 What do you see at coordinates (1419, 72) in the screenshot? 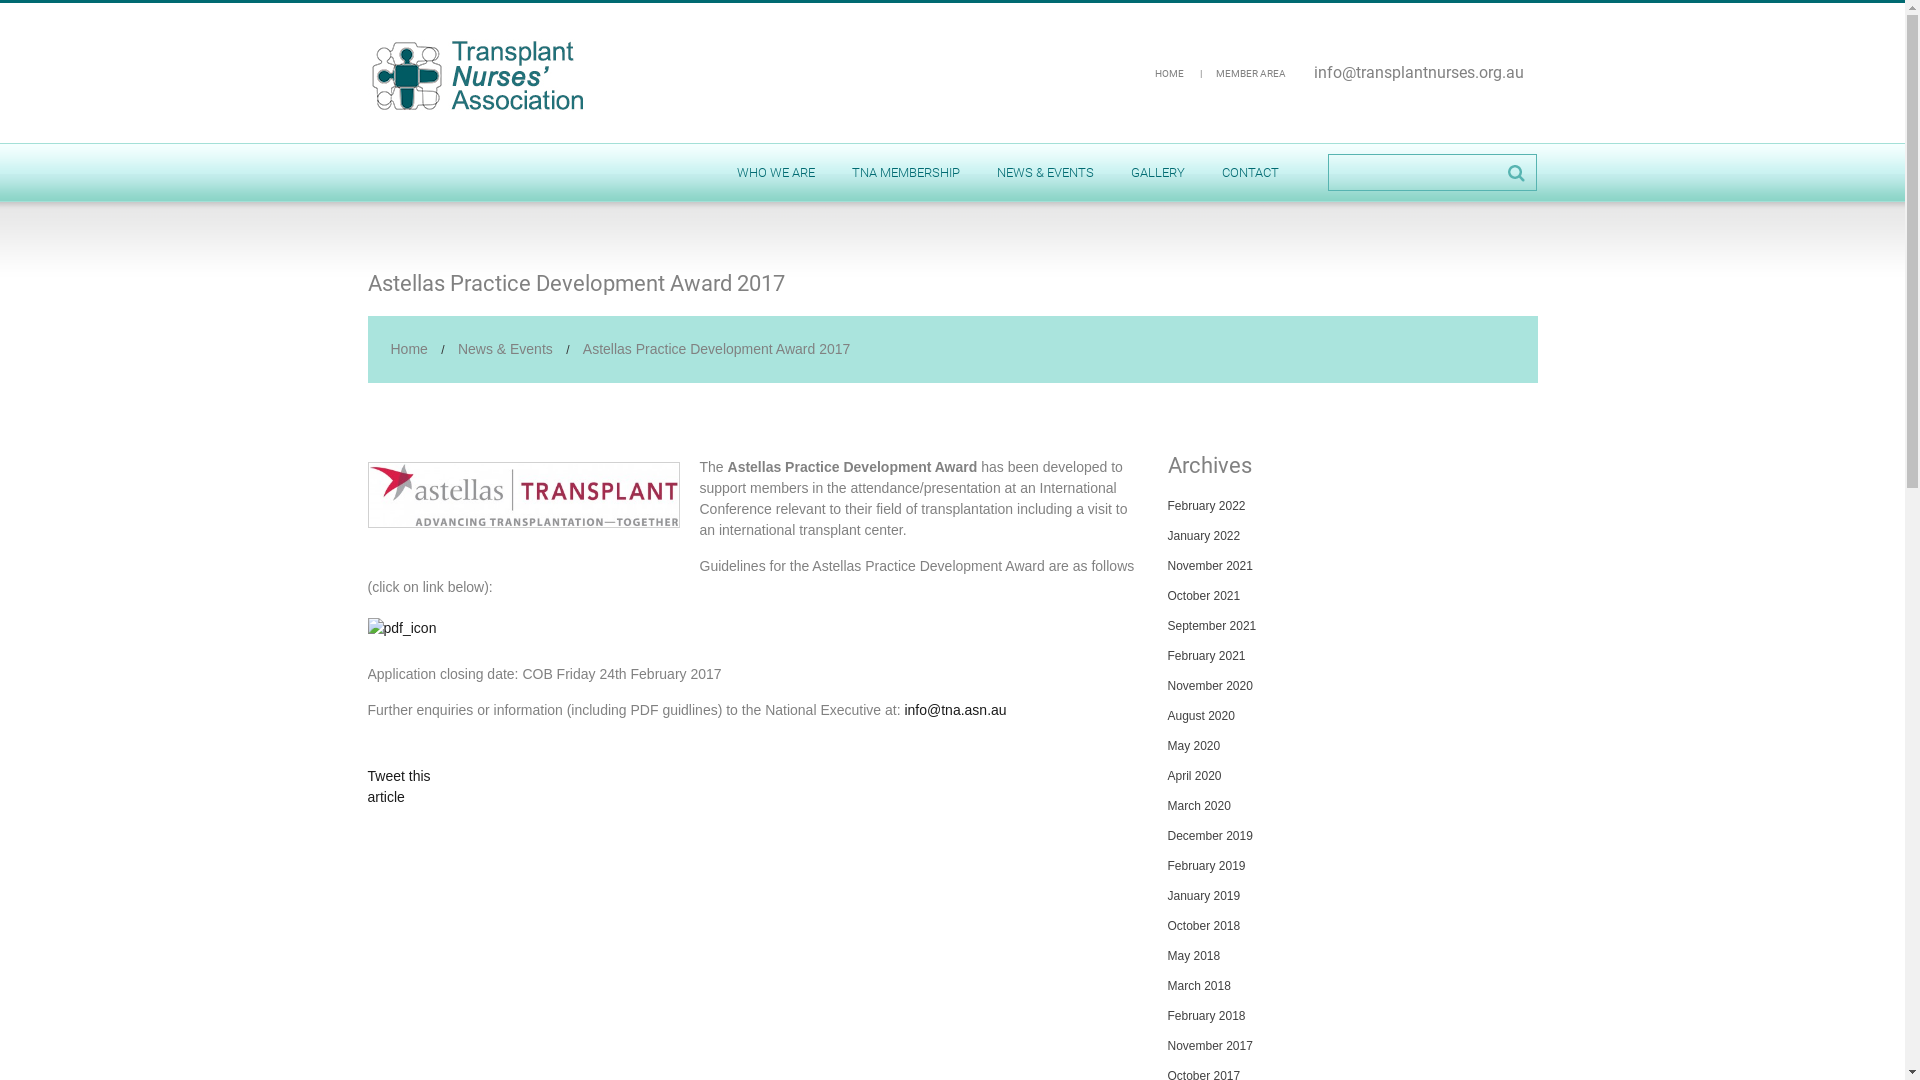
I see `info@transplantnurses.org.au` at bounding box center [1419, 72].